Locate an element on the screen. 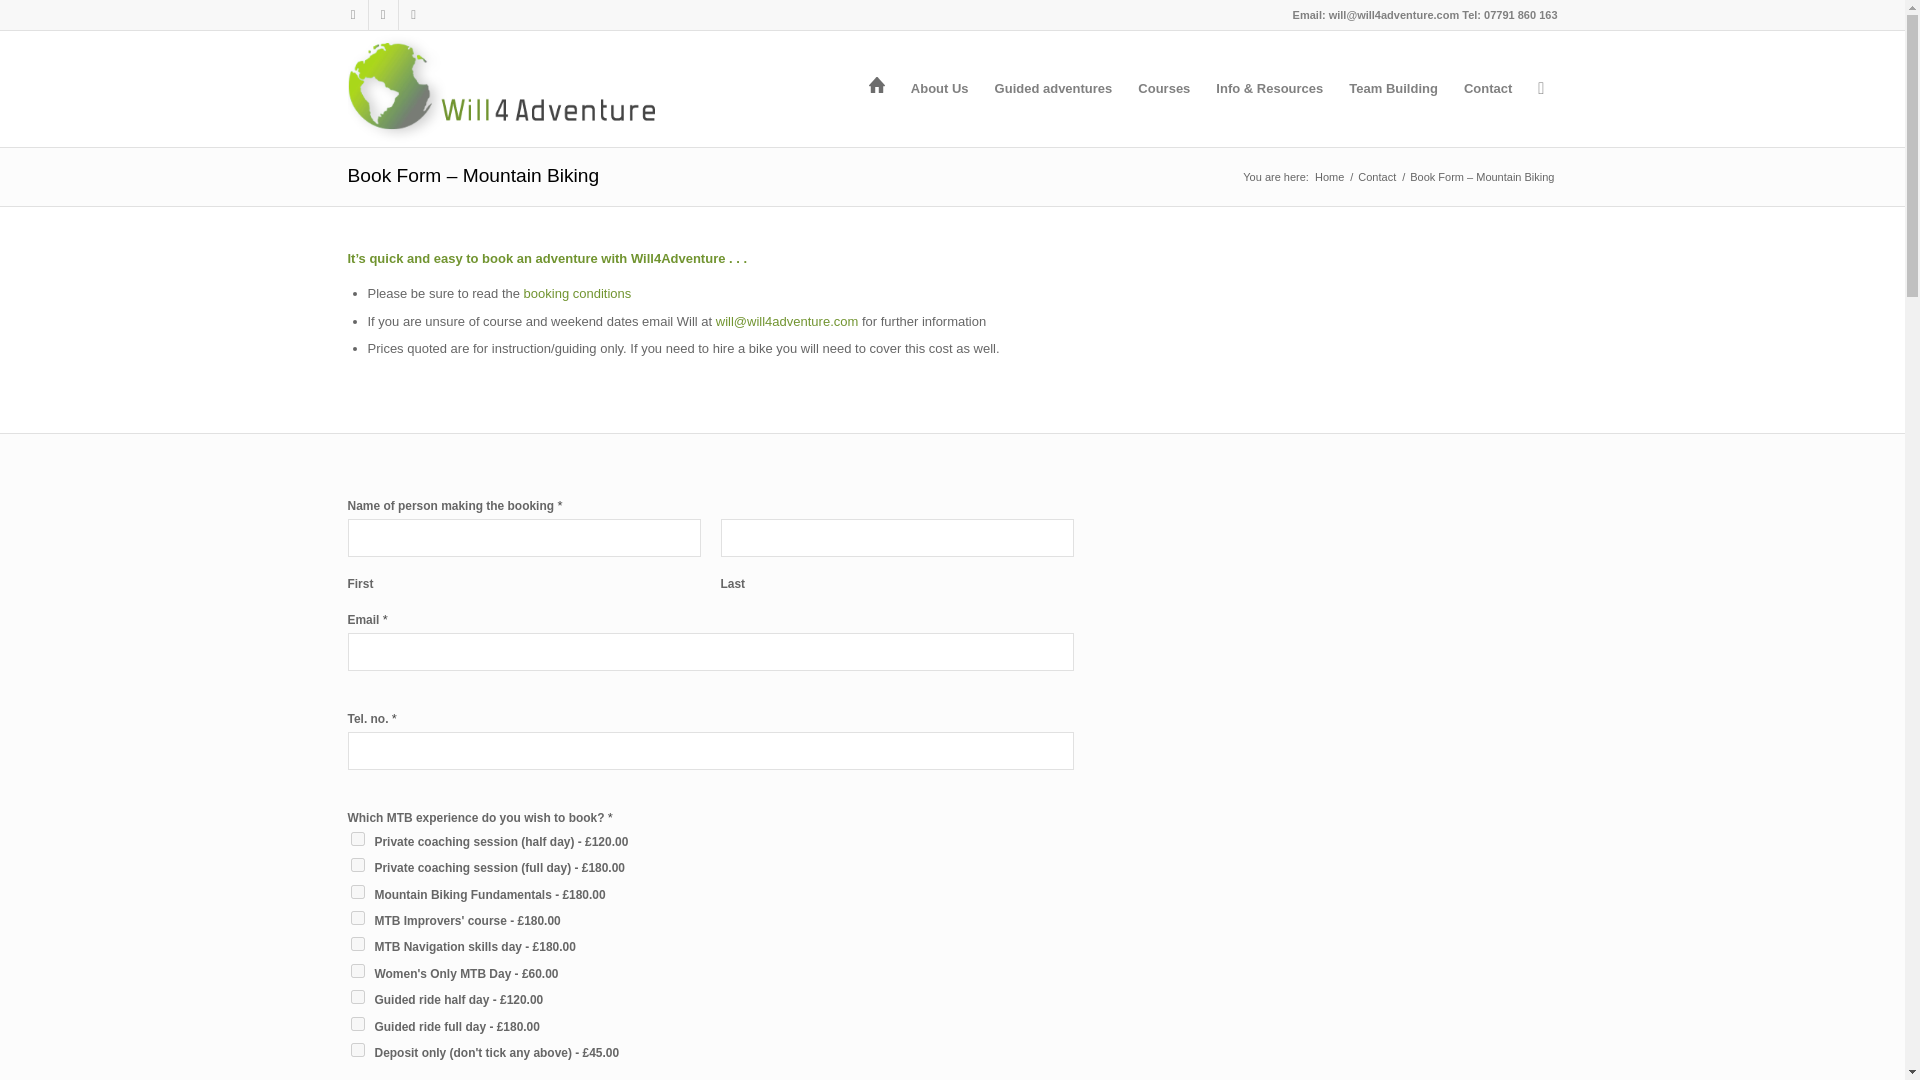 The image size is (1920, 1080). 11 is located at coordinates (356, 1050).